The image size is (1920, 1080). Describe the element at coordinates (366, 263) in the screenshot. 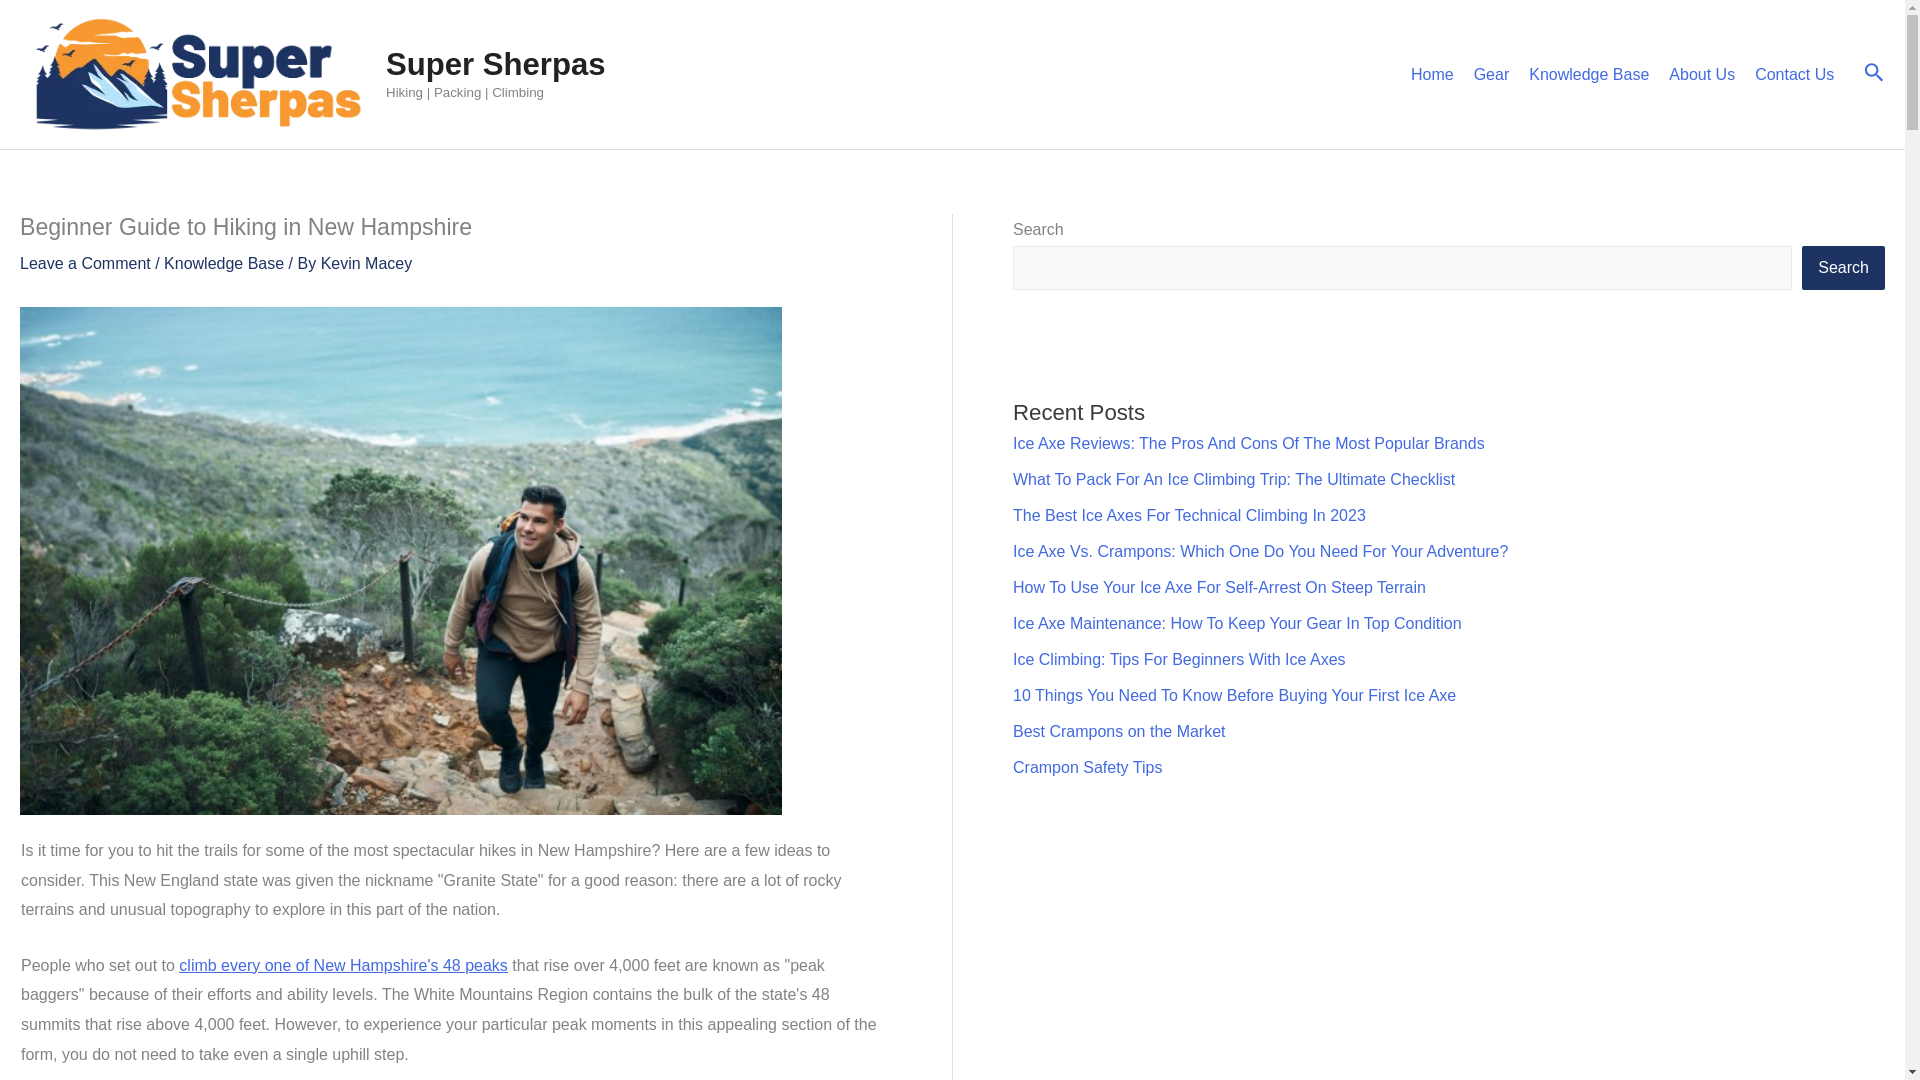

I see `View all posts by Kevin Macey` at that location.